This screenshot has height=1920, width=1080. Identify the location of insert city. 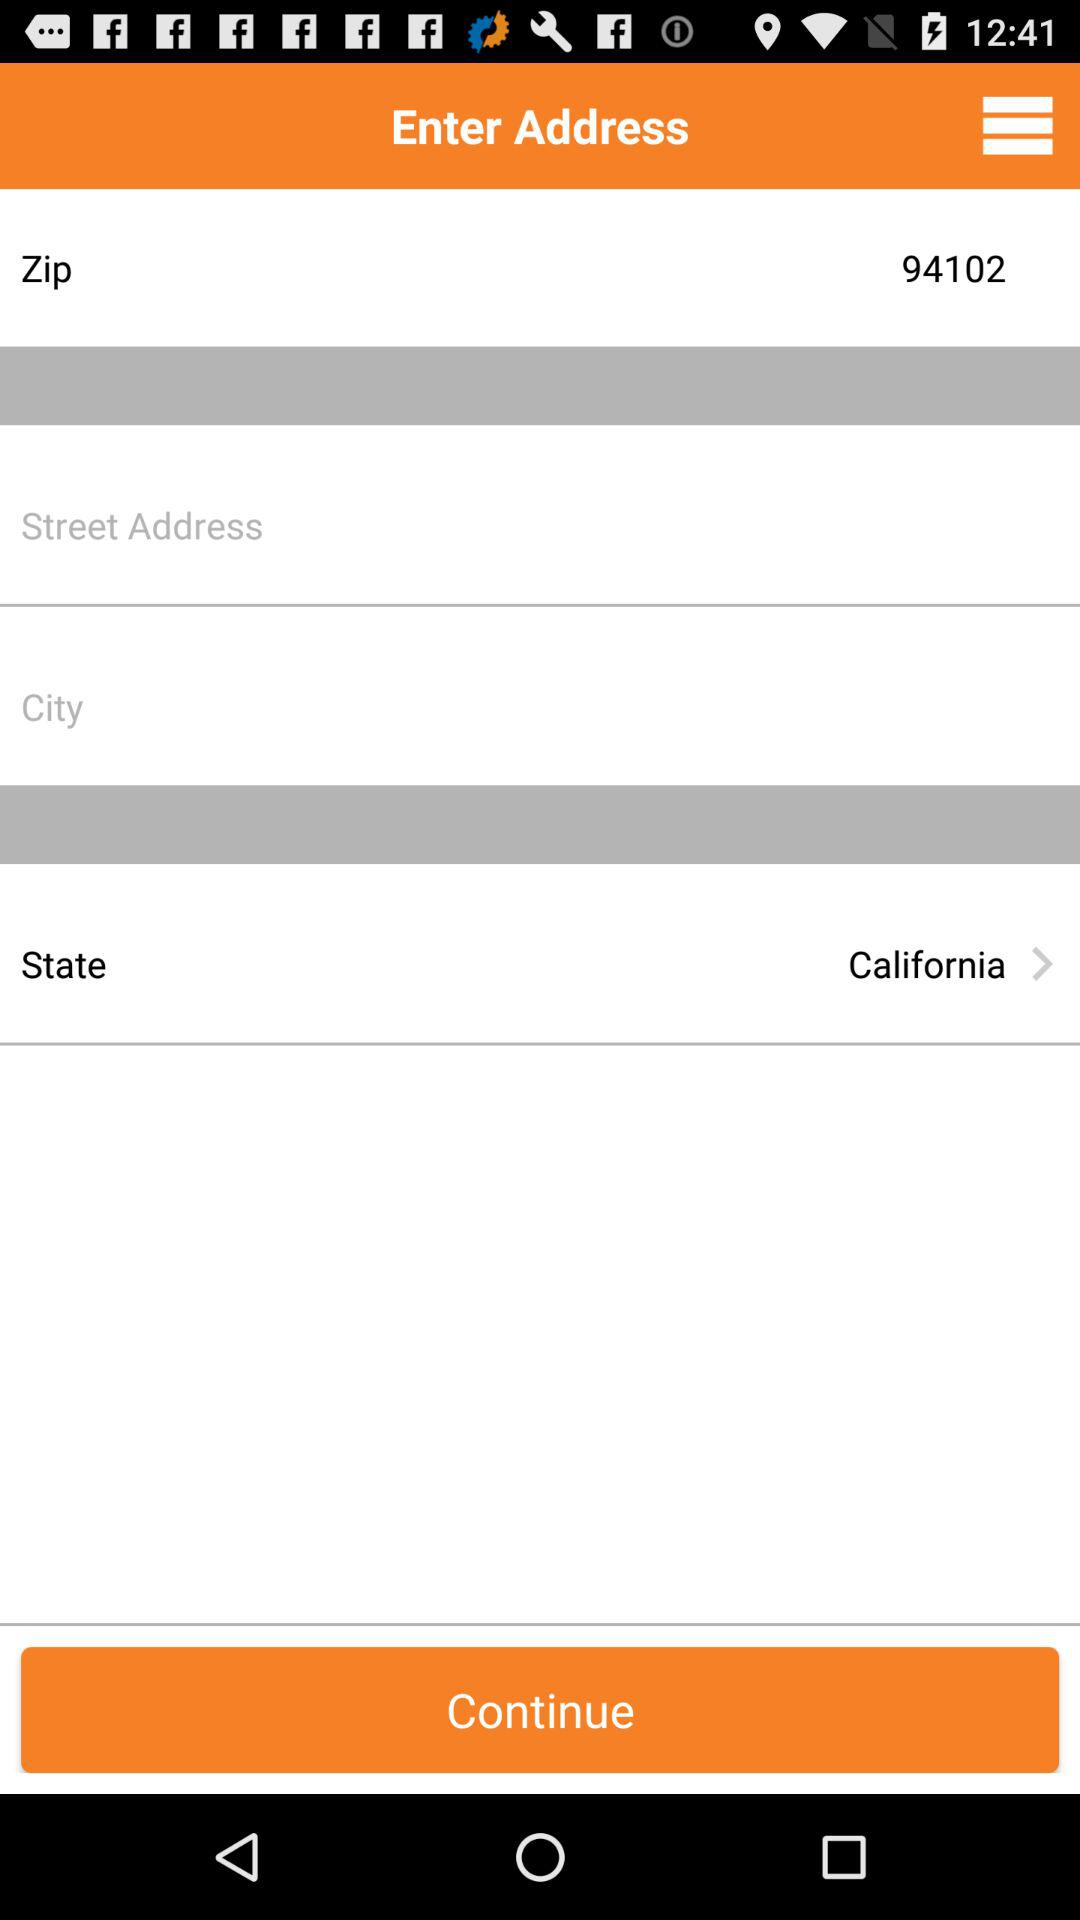
(695, 706).